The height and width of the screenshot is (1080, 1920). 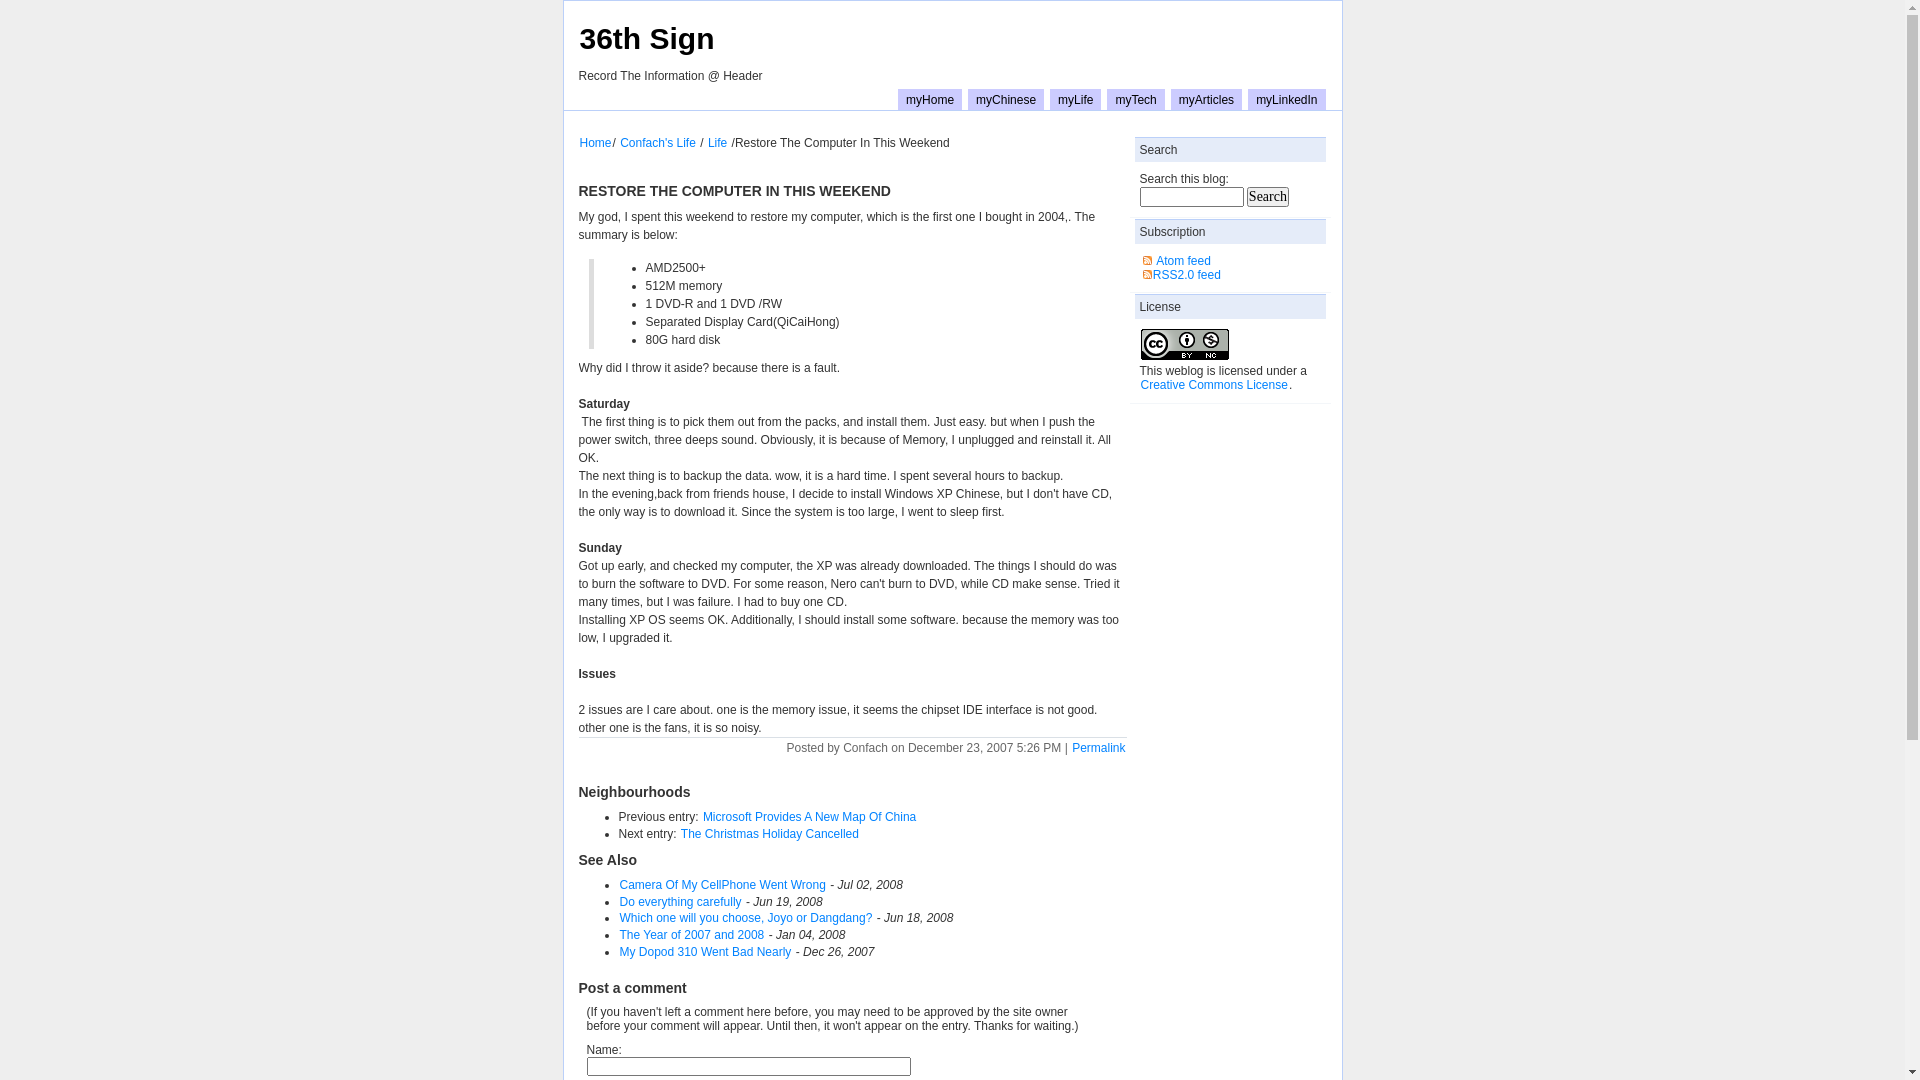 What do you see at coordinates (930, 100) in the screenshot?
I see `myHome` at bounding box center [930, 100].